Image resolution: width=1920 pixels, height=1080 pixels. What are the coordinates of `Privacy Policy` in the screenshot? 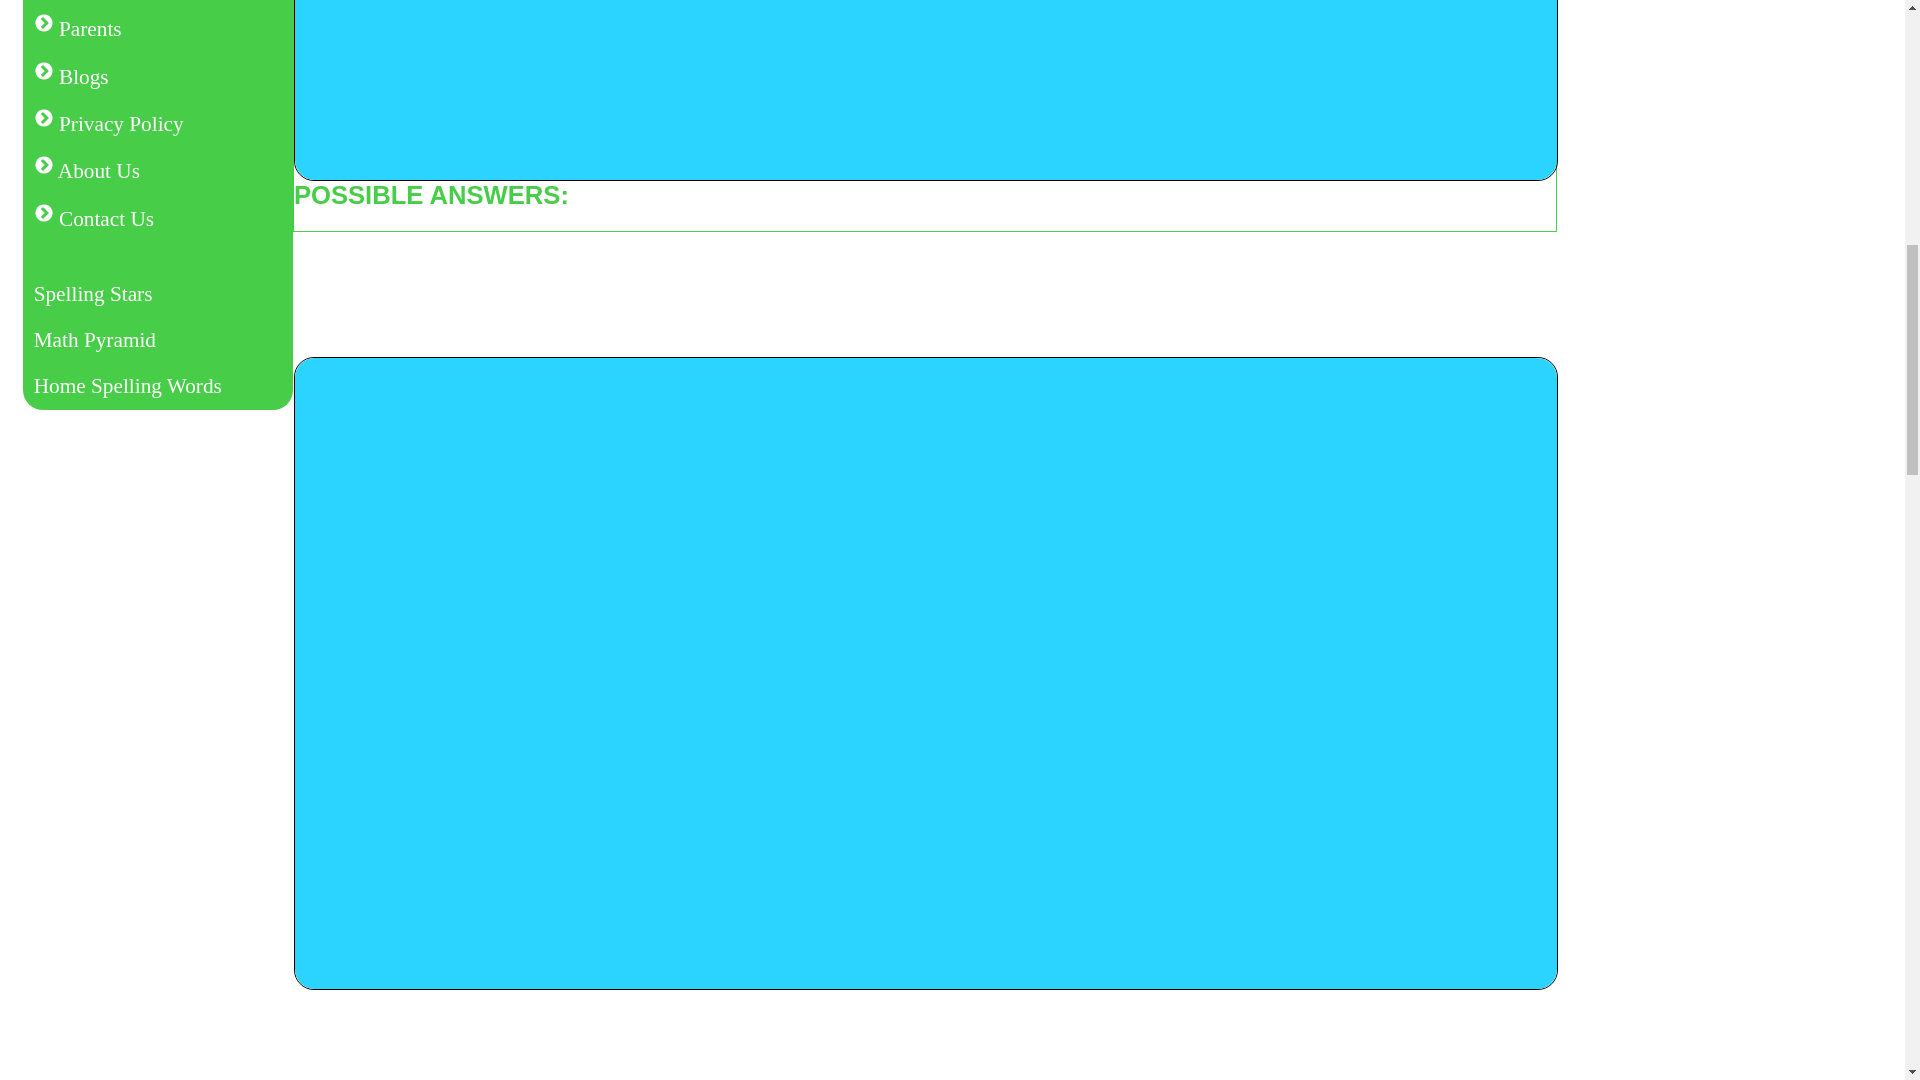 It's located at (158, 123).